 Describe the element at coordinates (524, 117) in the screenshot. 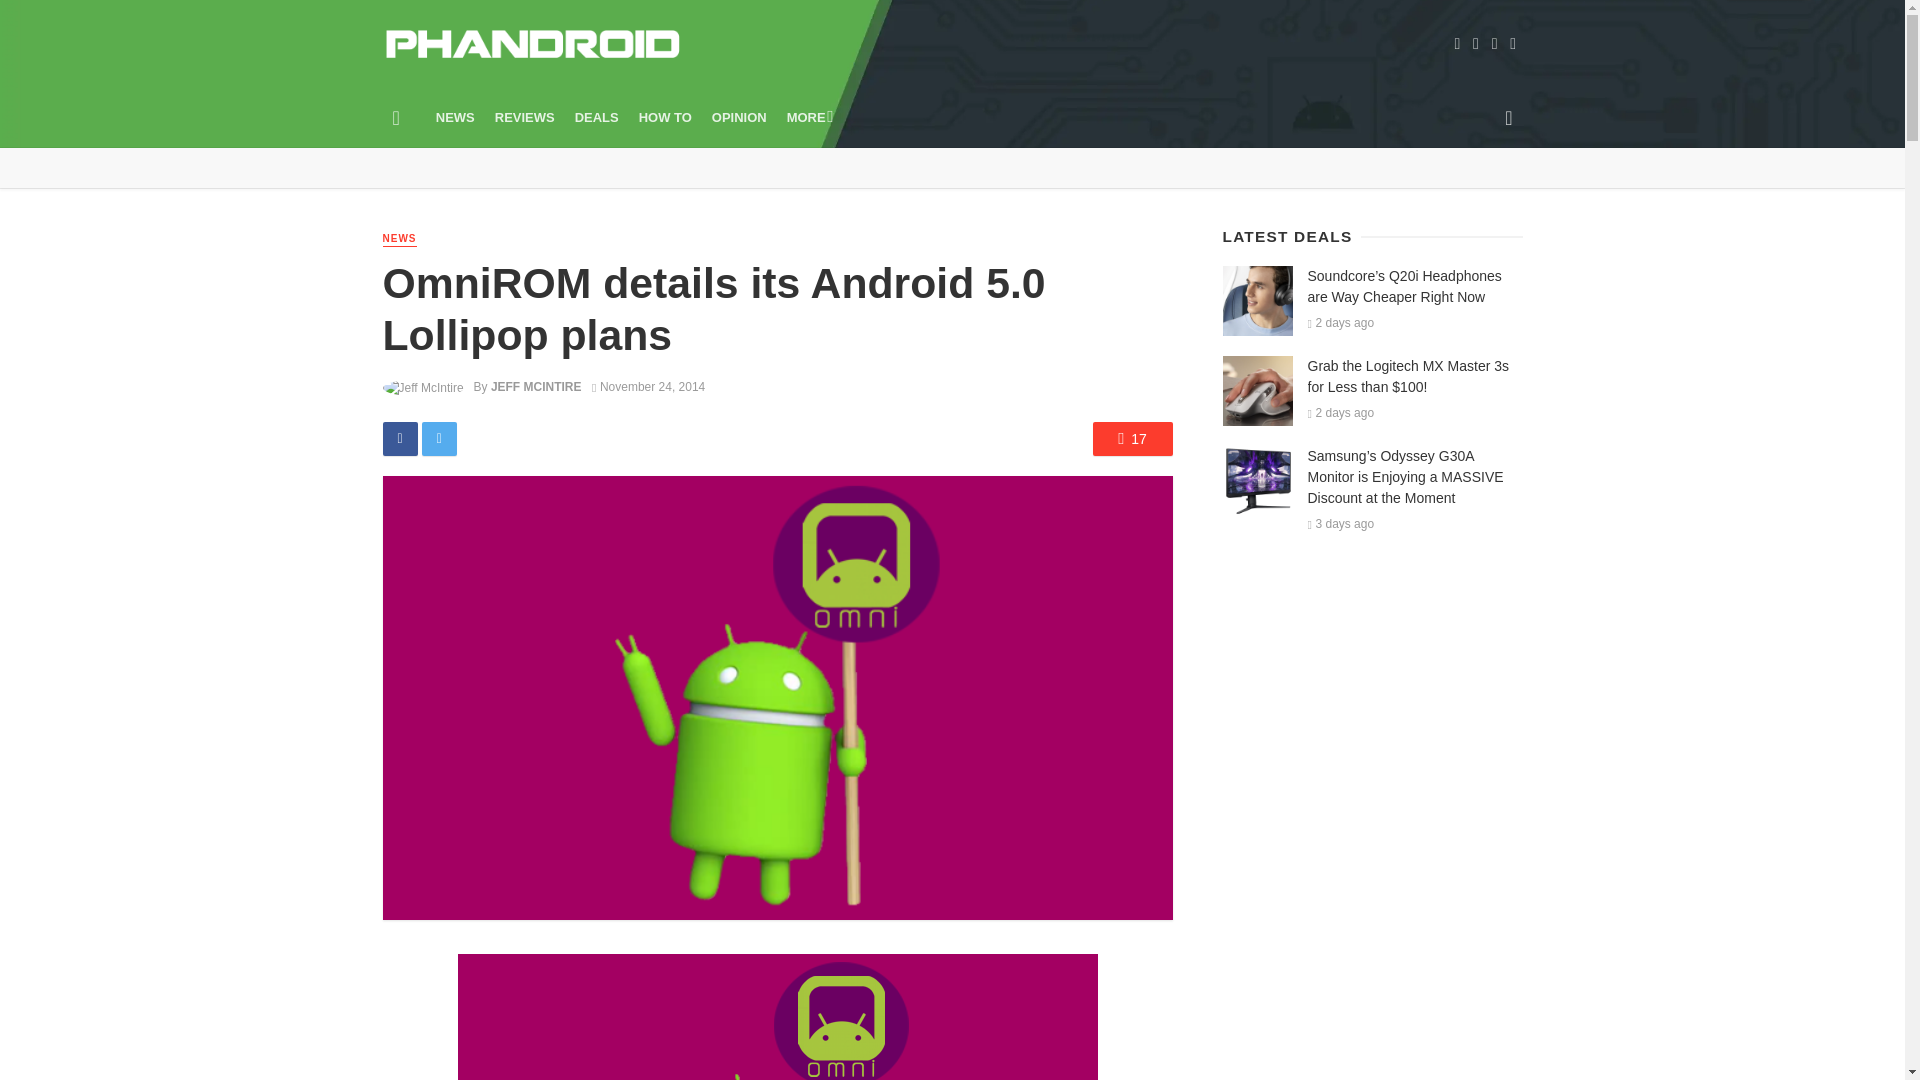

I see `REVIEWS` at that location.